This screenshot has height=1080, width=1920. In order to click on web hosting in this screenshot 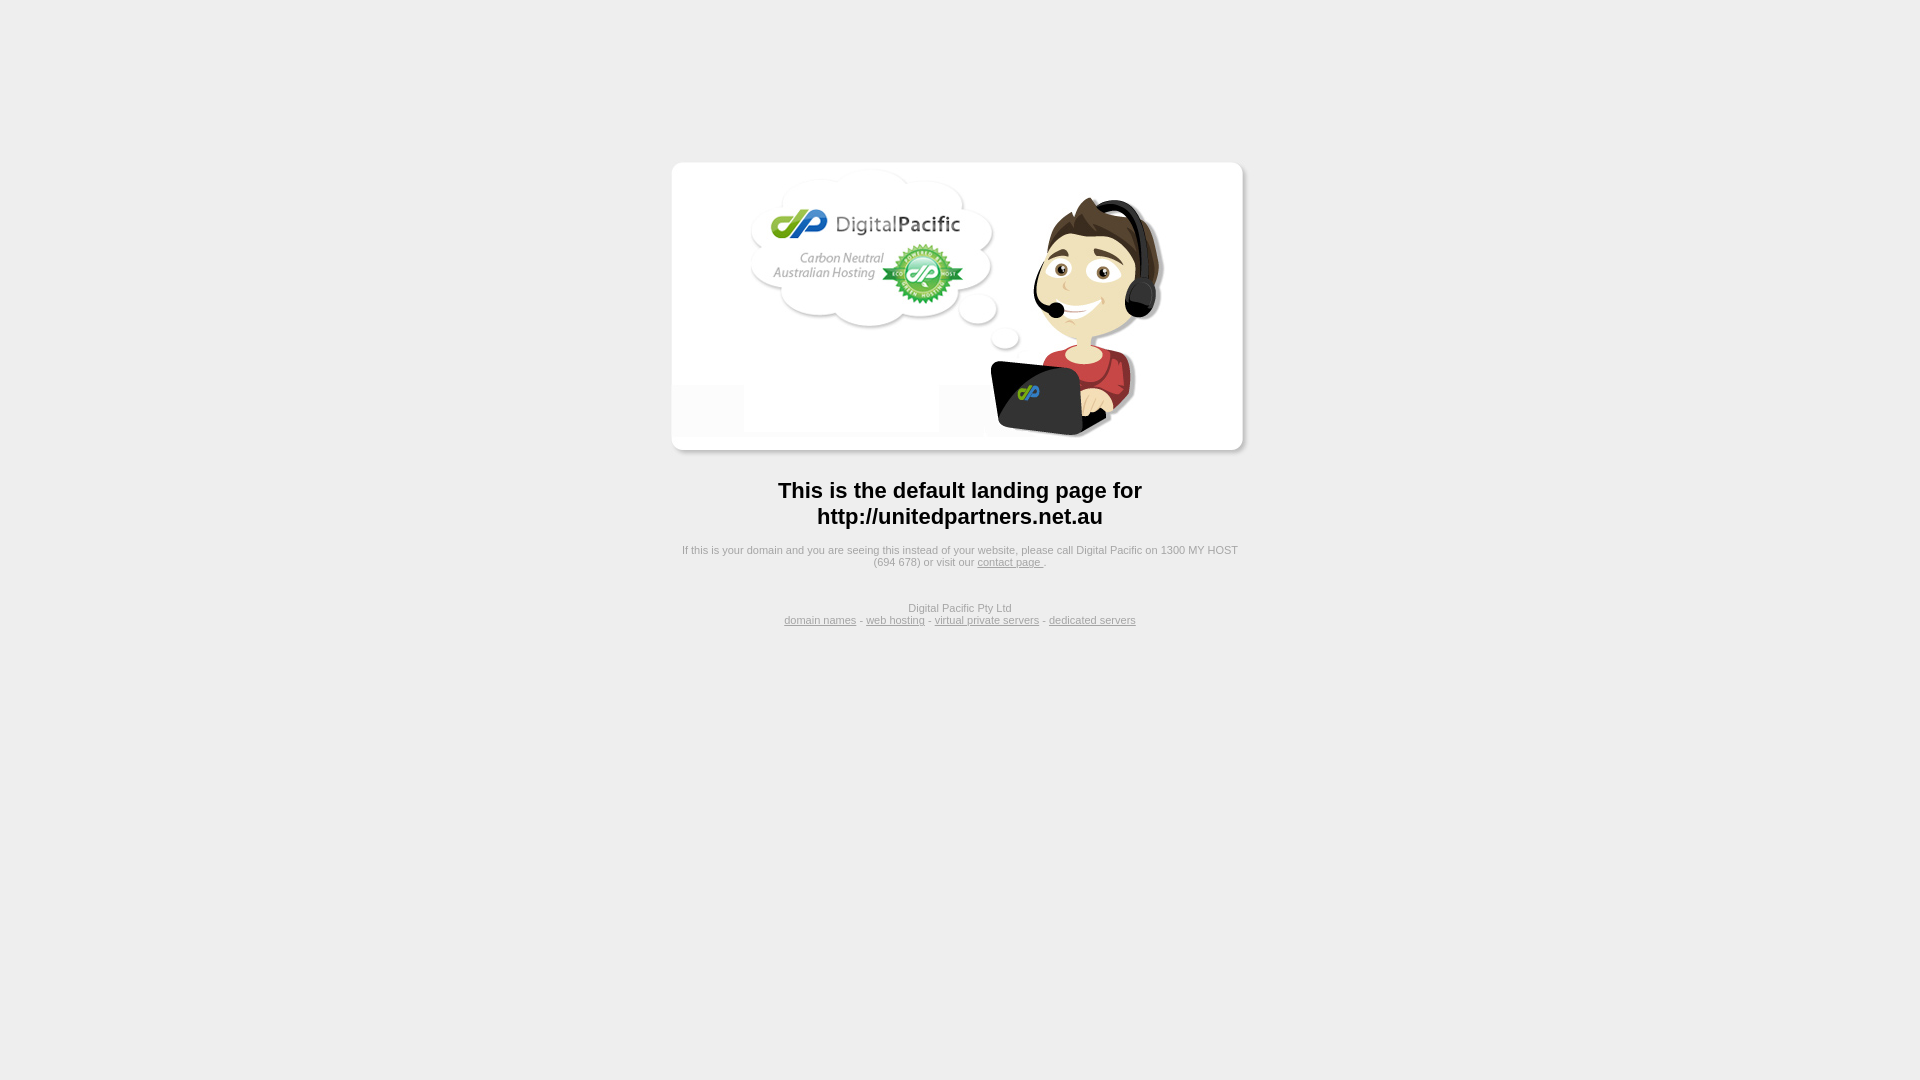, I will do `click(896, 620)`.